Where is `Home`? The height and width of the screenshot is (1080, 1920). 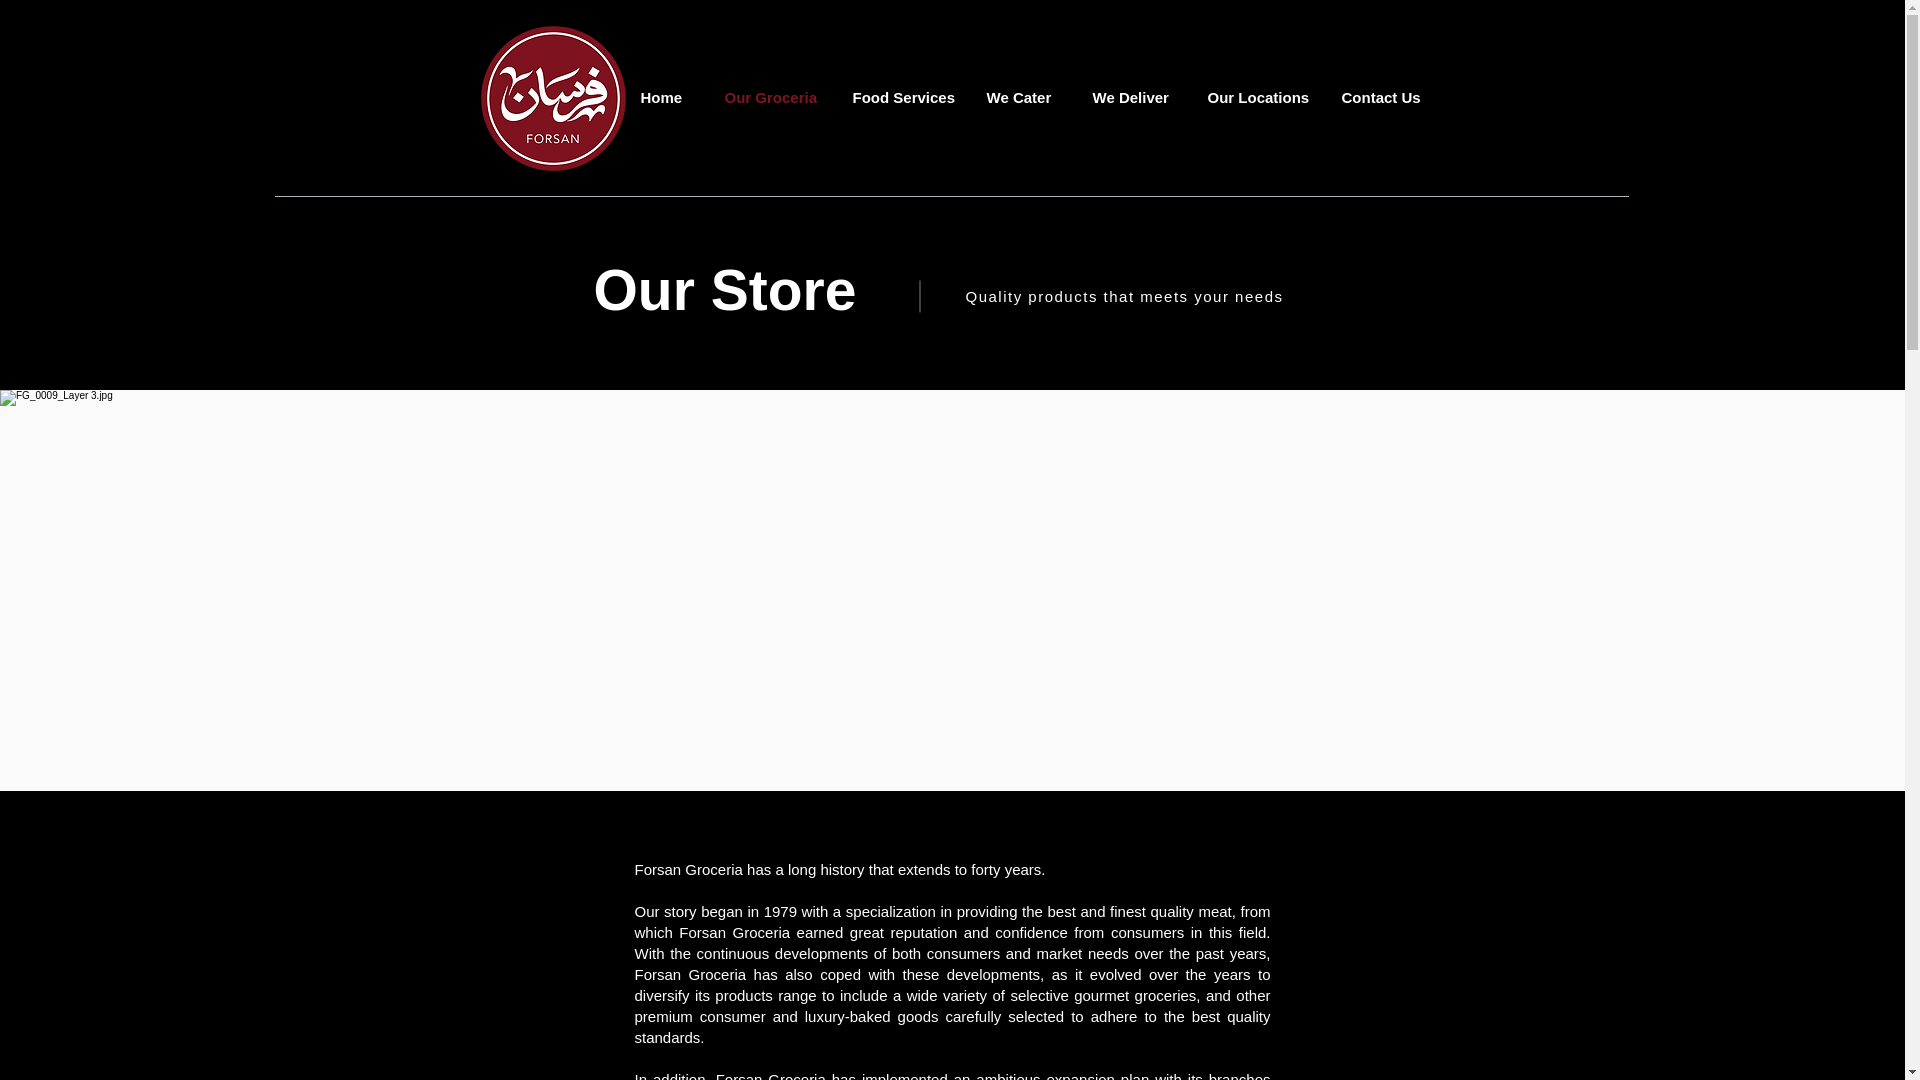 Home is located at coordinates (668, 98).